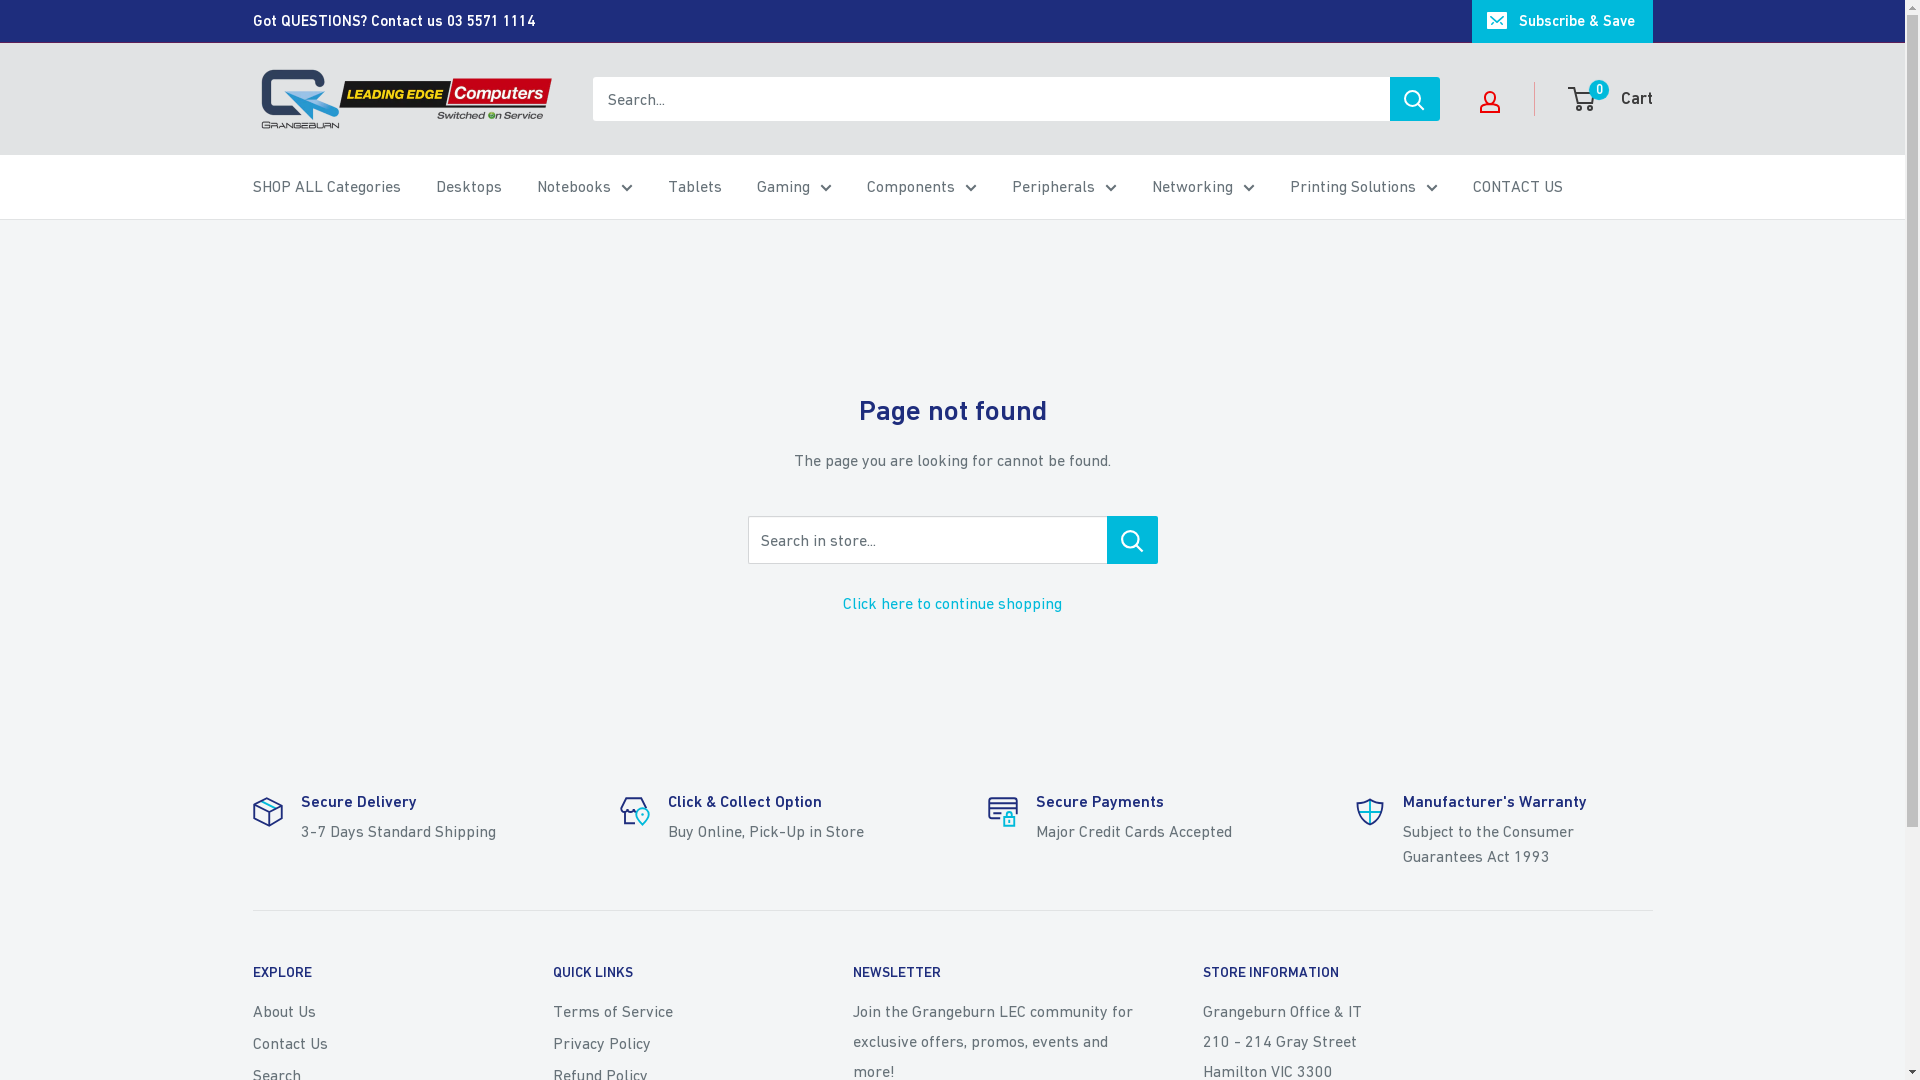  Describe the element at coordinates (1517, 187) in the screenshot. I see `CONTACT US` at that location.